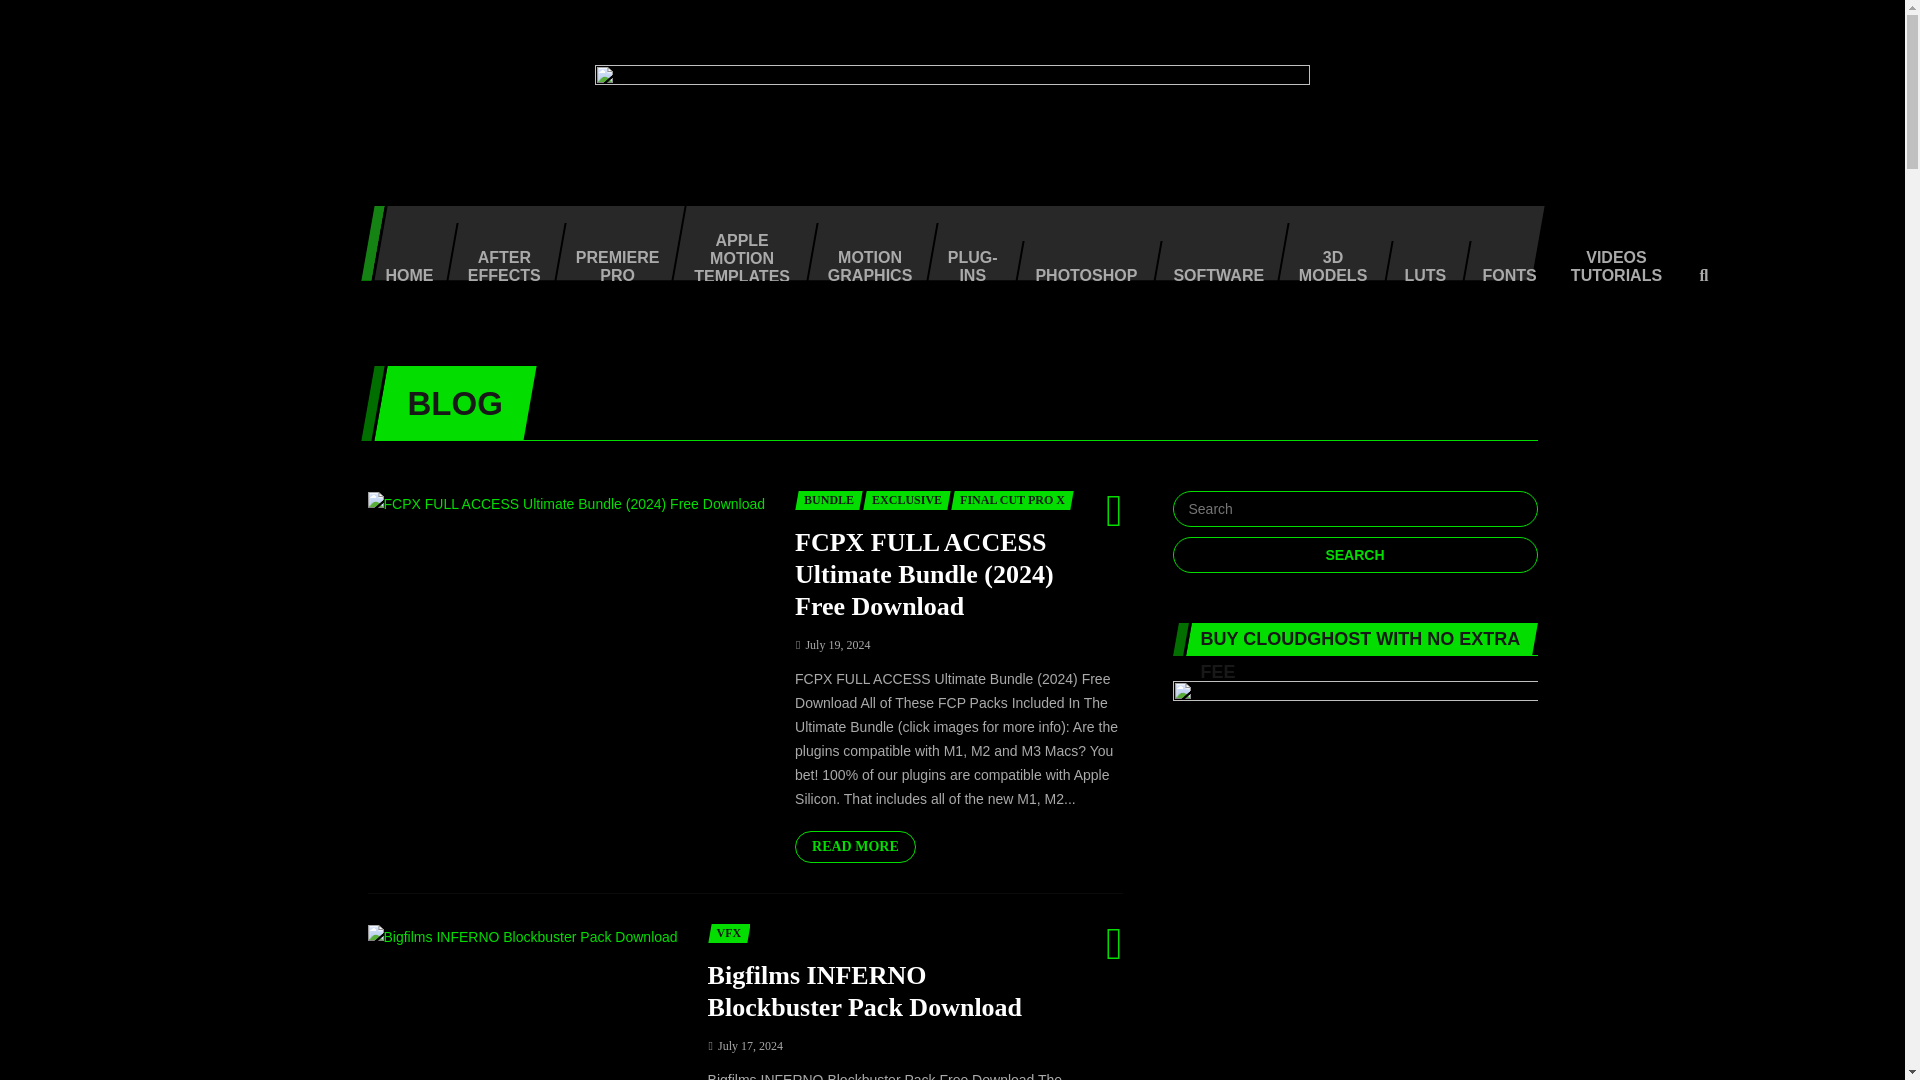  What do you see at coordinates (736, 243) in the screenshot?
I see `Apple Motion Templates` at bounding box center [736, 243].